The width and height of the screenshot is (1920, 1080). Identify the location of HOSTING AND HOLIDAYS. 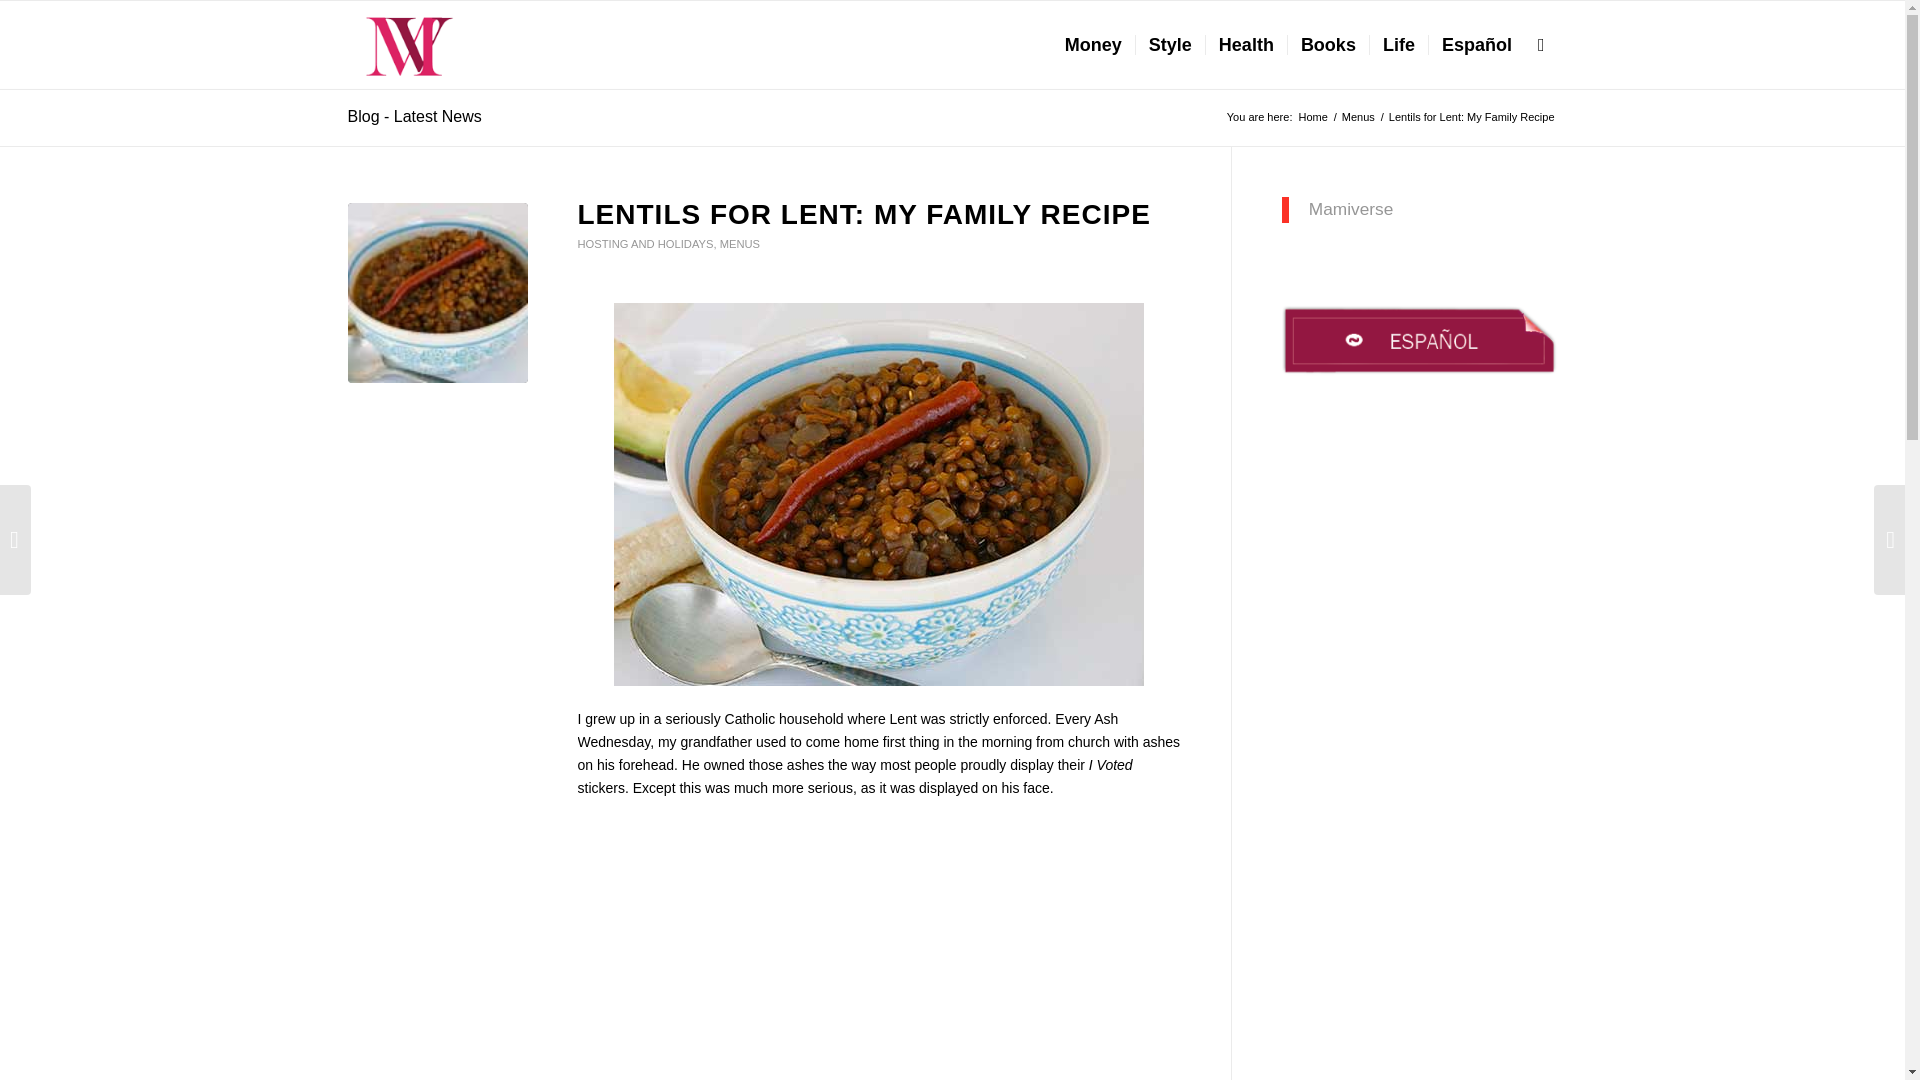
(646, 243).